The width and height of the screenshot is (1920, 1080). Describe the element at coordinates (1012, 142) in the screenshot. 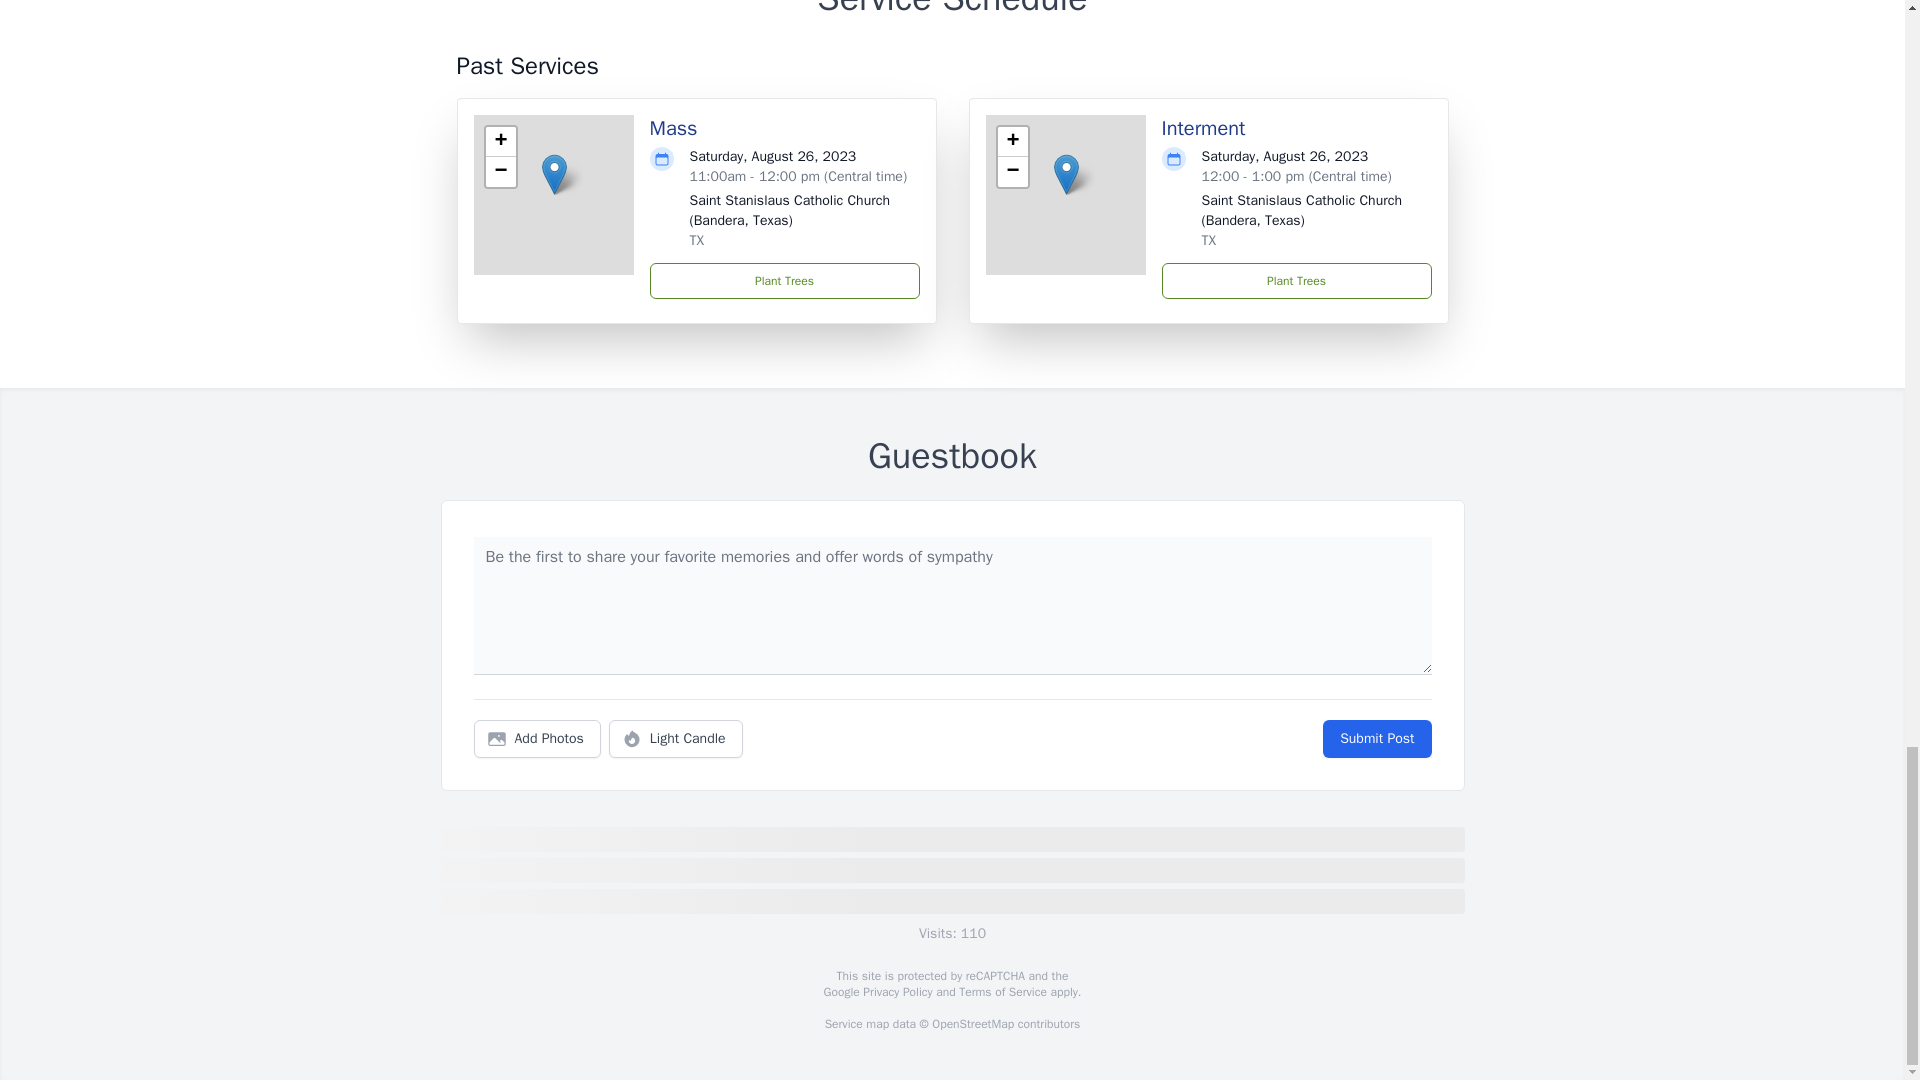

I see `Zoom in` at that location.